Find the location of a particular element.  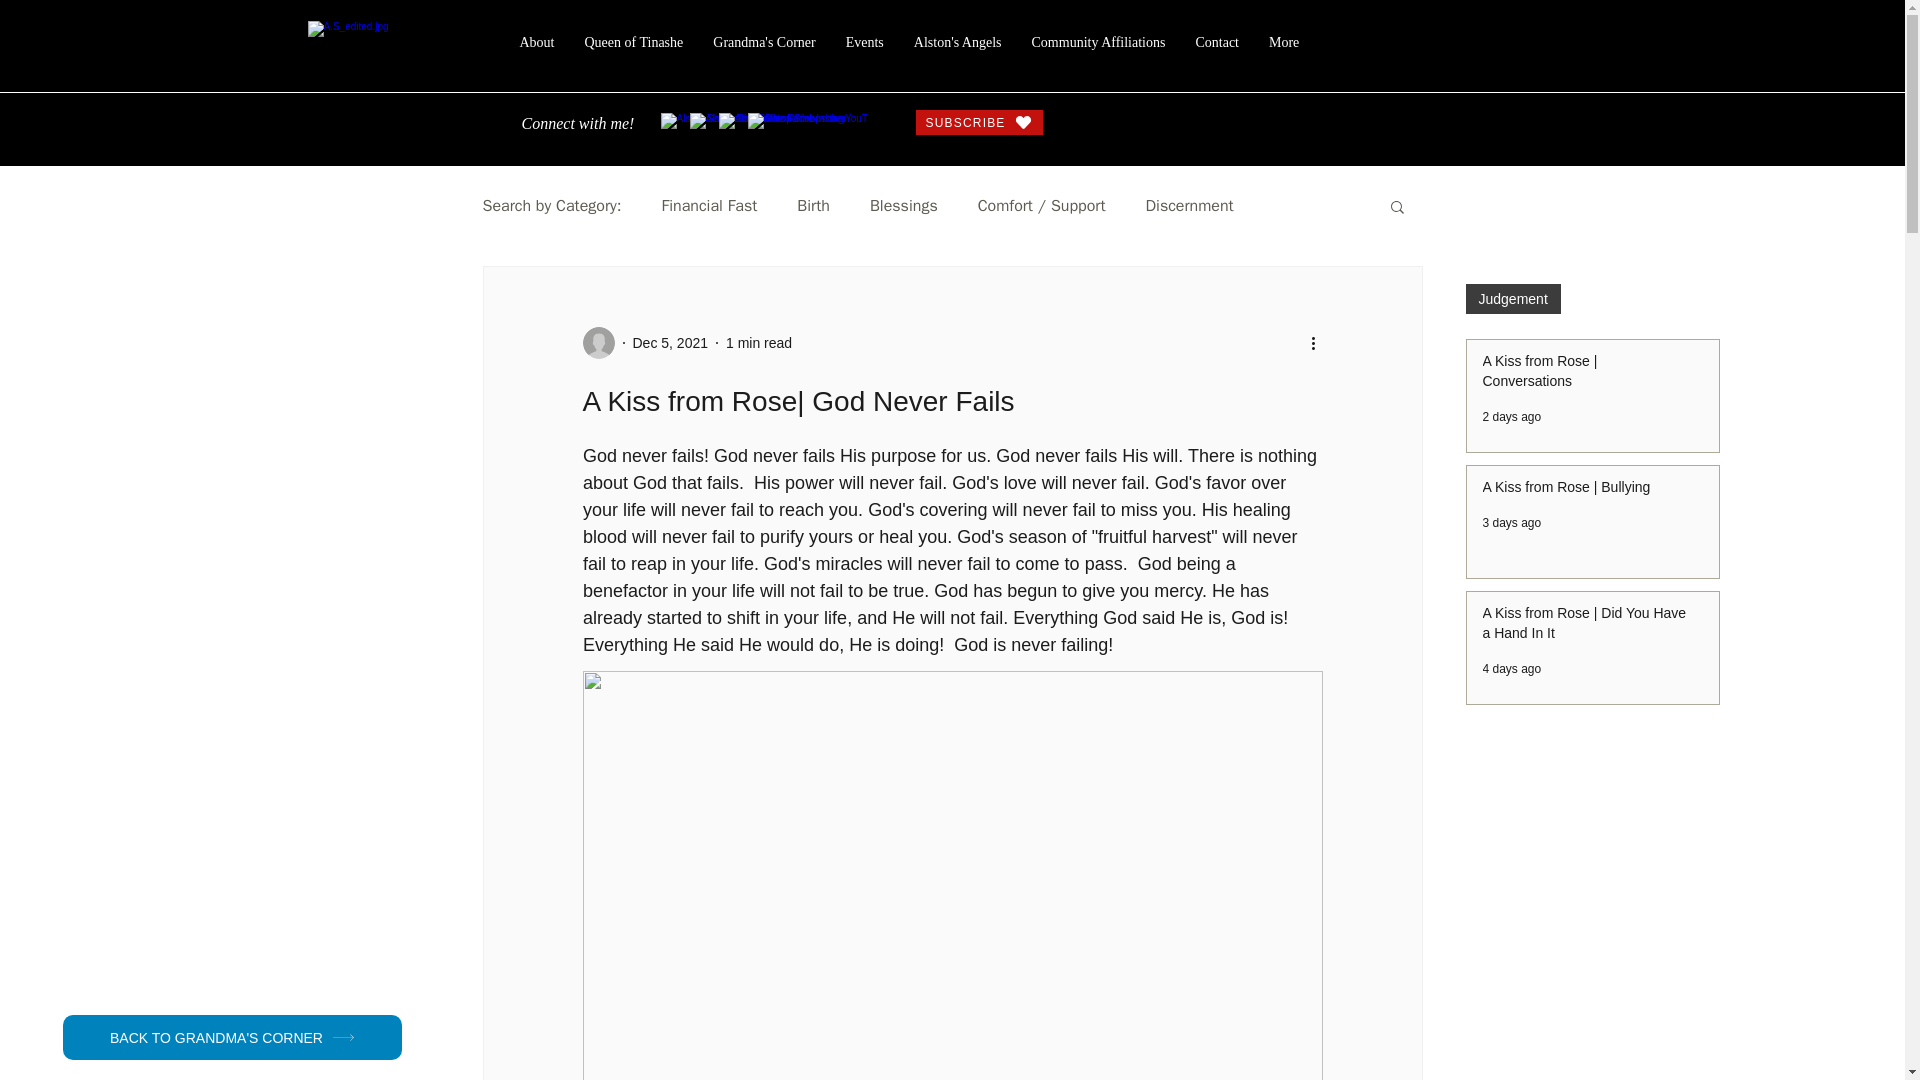

About is located at coordinates (536, 46).